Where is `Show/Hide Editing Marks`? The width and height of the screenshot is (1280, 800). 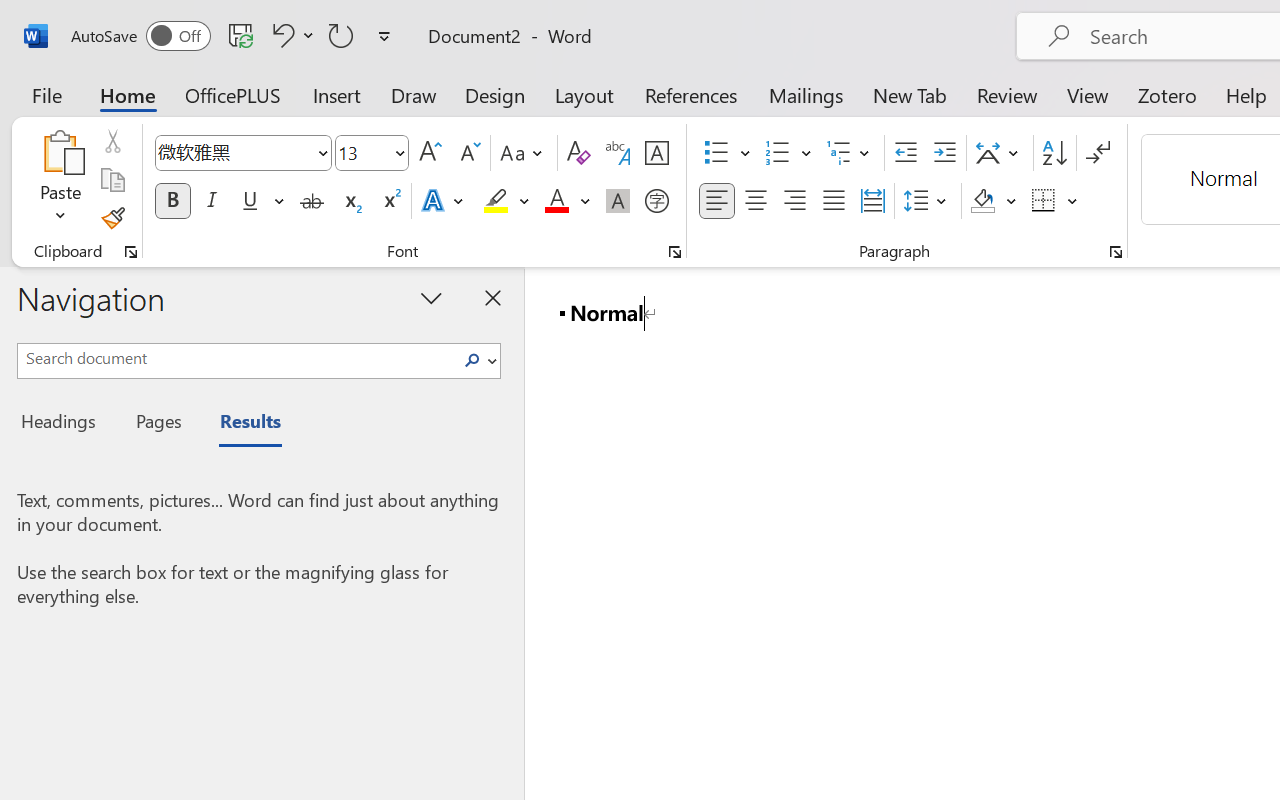
Show/Hide Editing Marks is located at coordinates (1098, 153).